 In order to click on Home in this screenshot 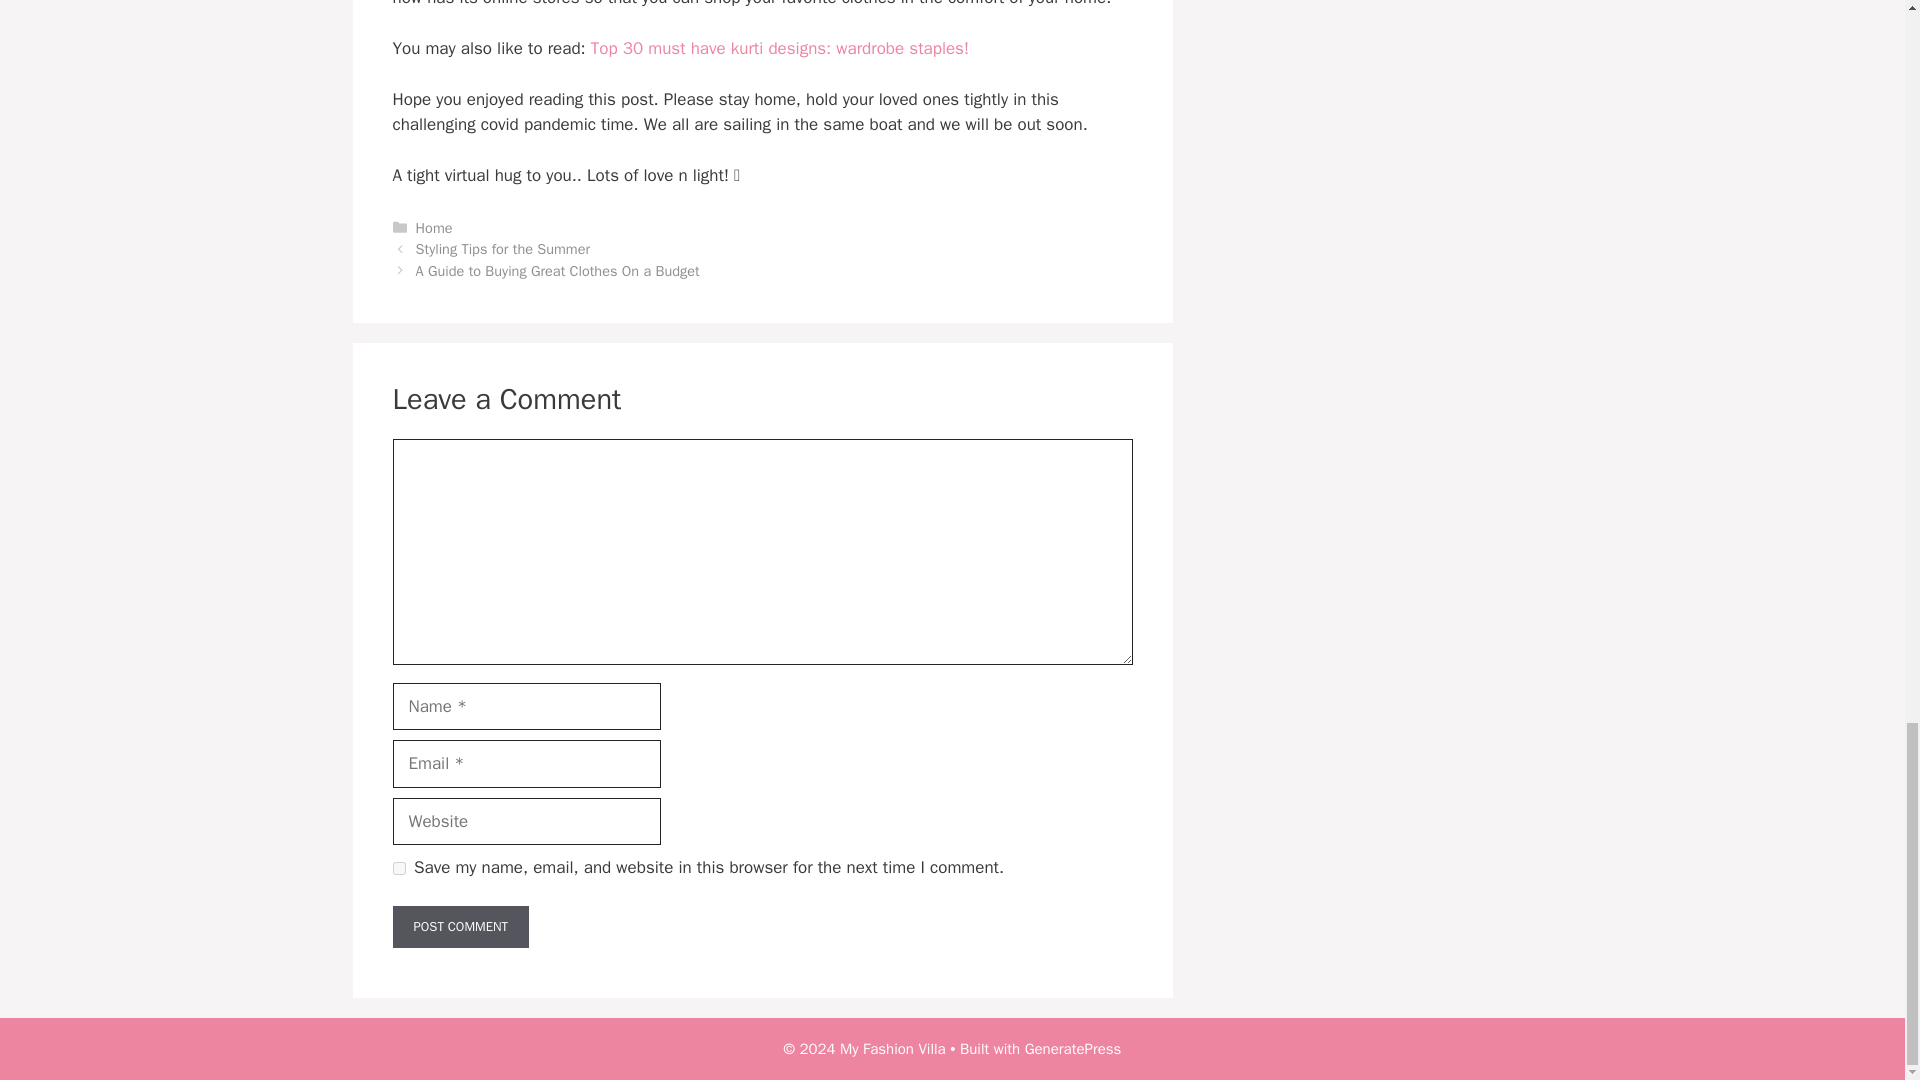, I will do `click(434, 228)`.